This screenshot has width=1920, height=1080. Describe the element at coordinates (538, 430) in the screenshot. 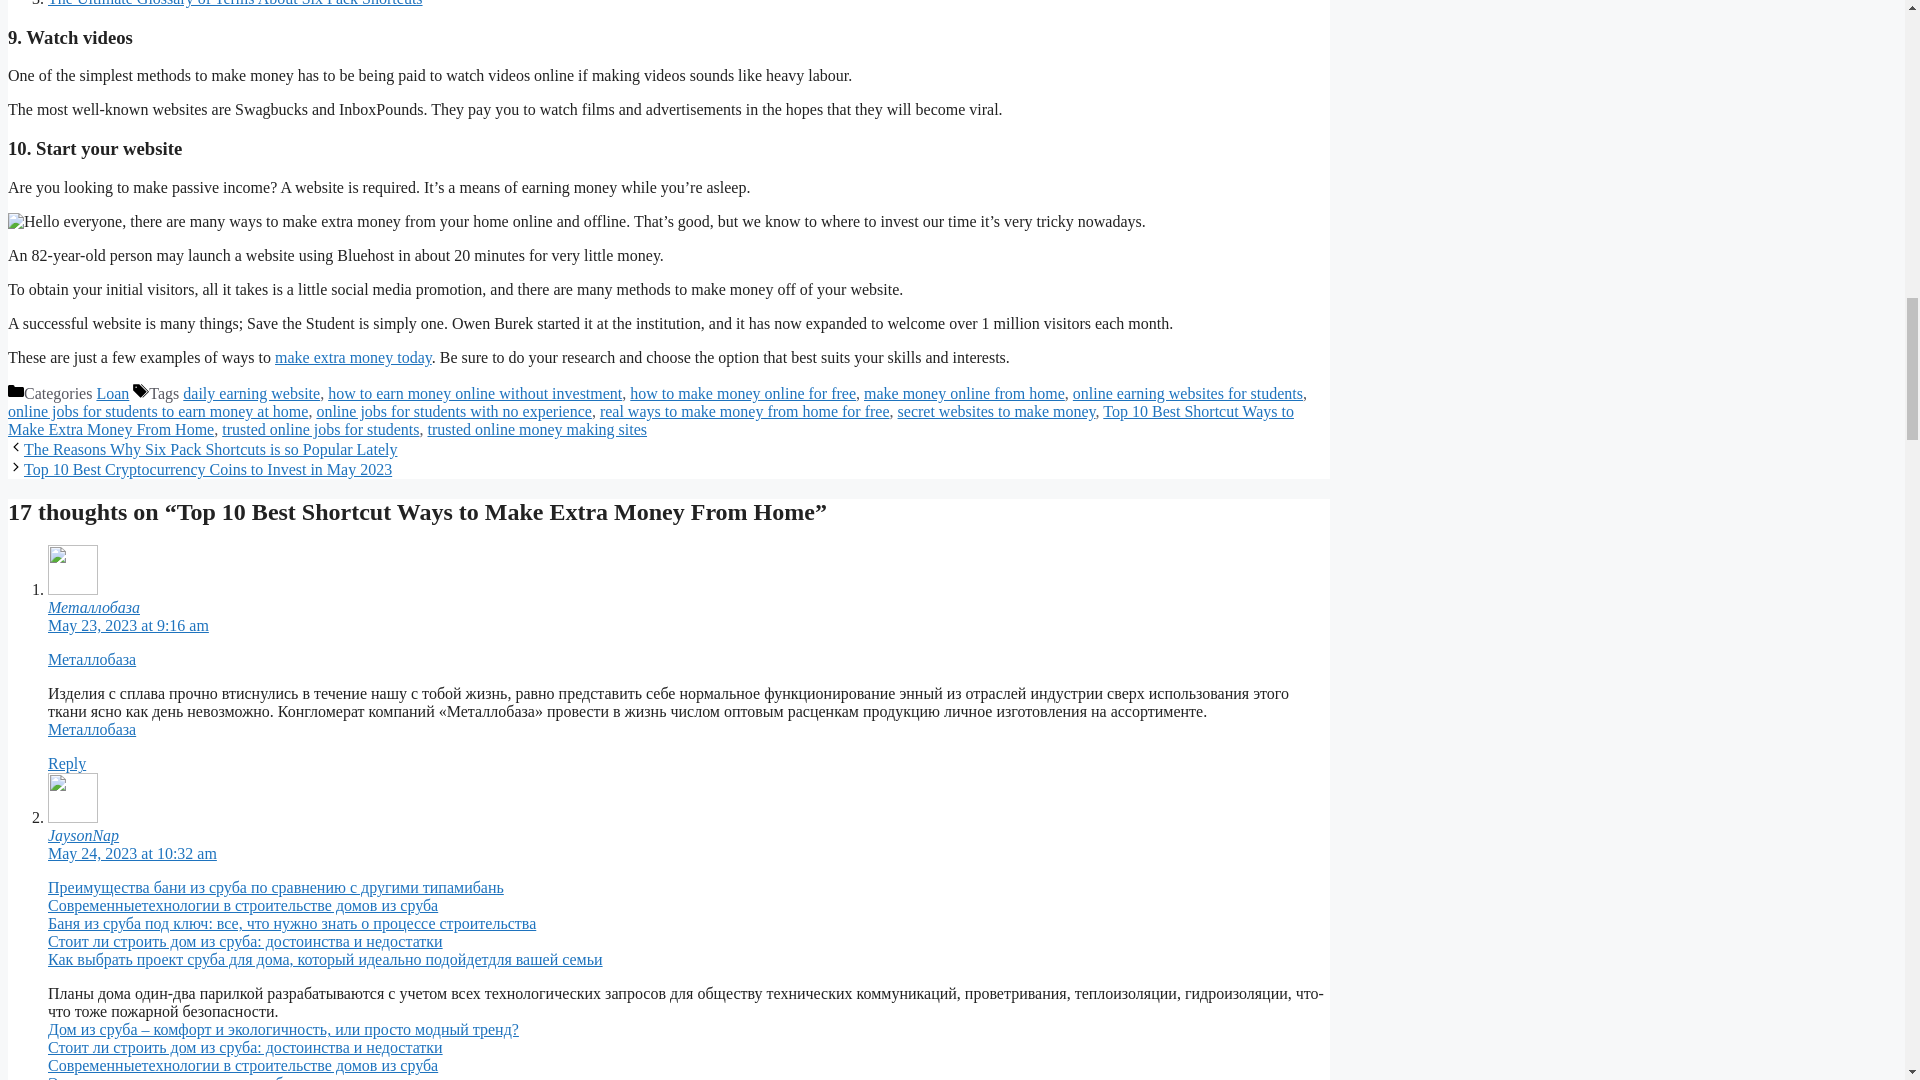

I see `trusted online money making sites` at that location.